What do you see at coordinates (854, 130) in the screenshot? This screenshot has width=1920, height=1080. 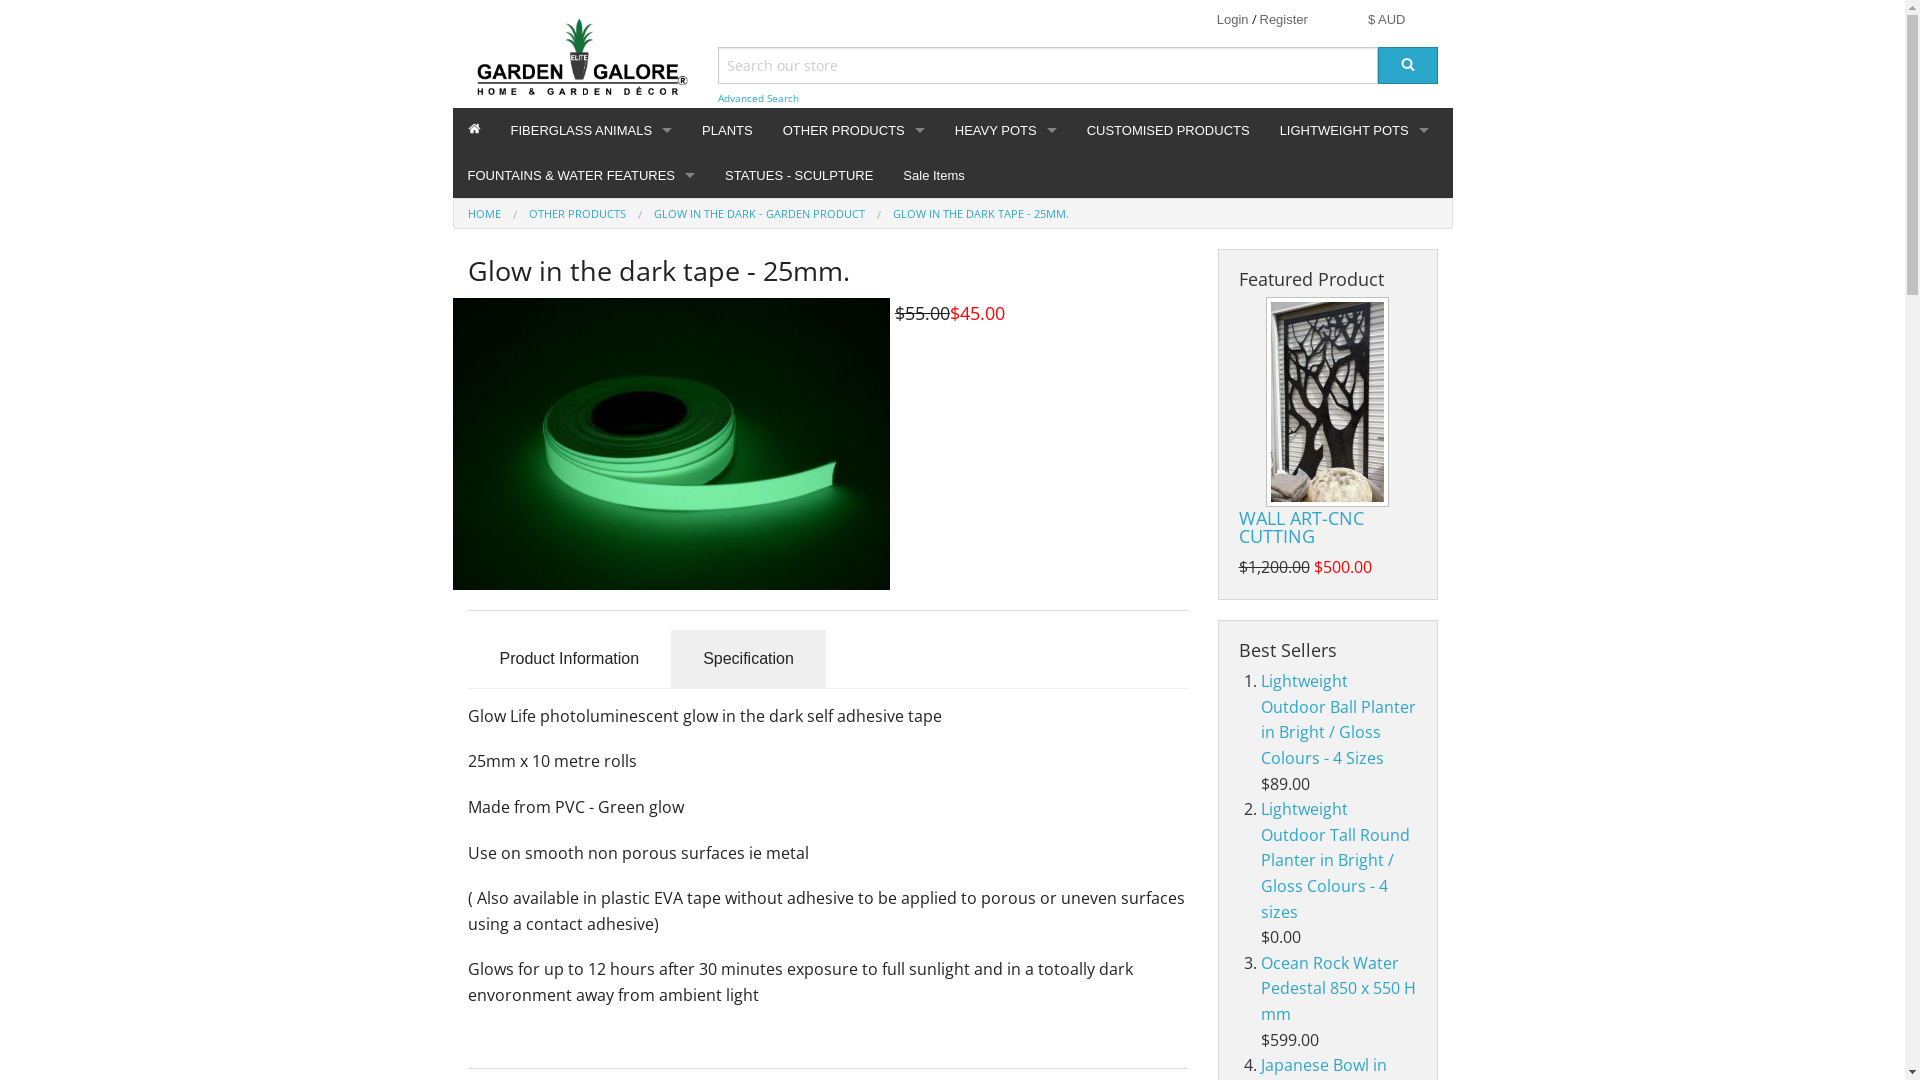 I see `OTHER PRODUCTS` at bounding box center [854, 130].